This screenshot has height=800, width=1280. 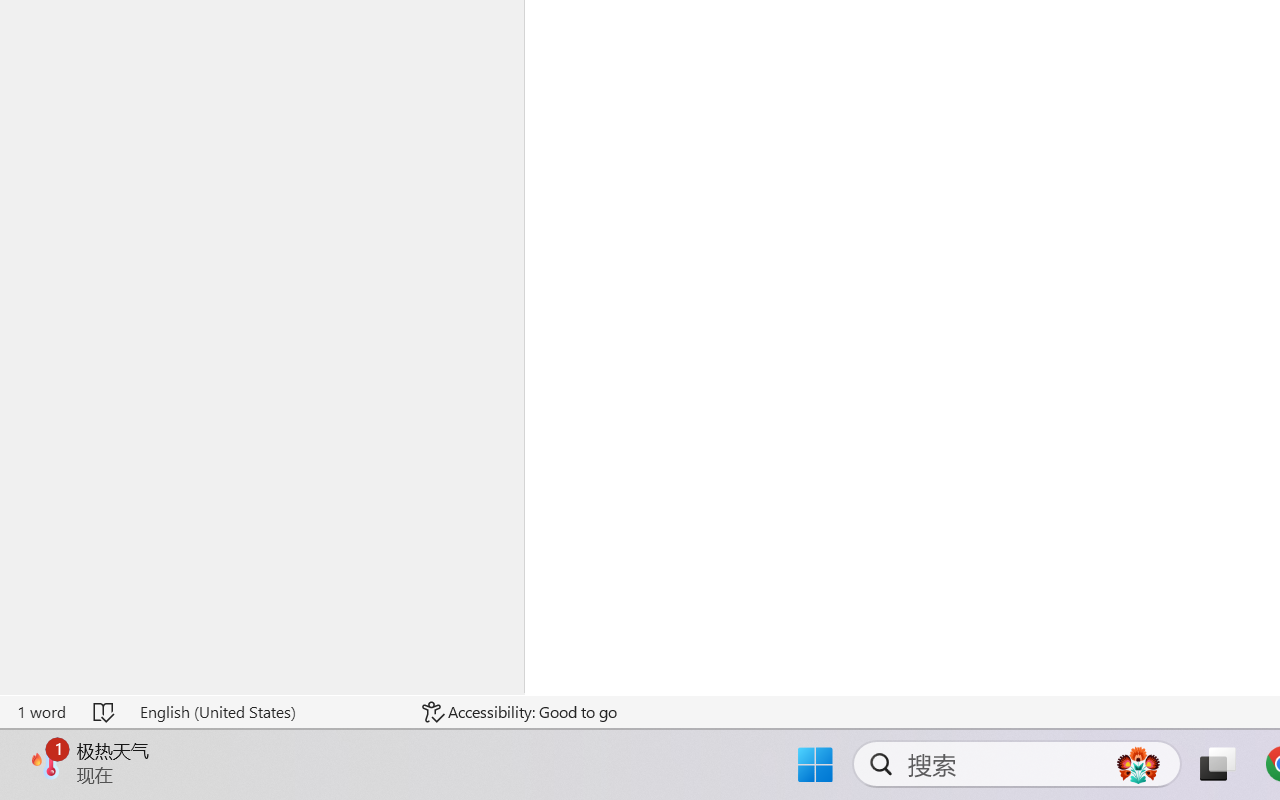 I want to click on Spelling and Grammar Check No Errors, so click(x=105, y=712).